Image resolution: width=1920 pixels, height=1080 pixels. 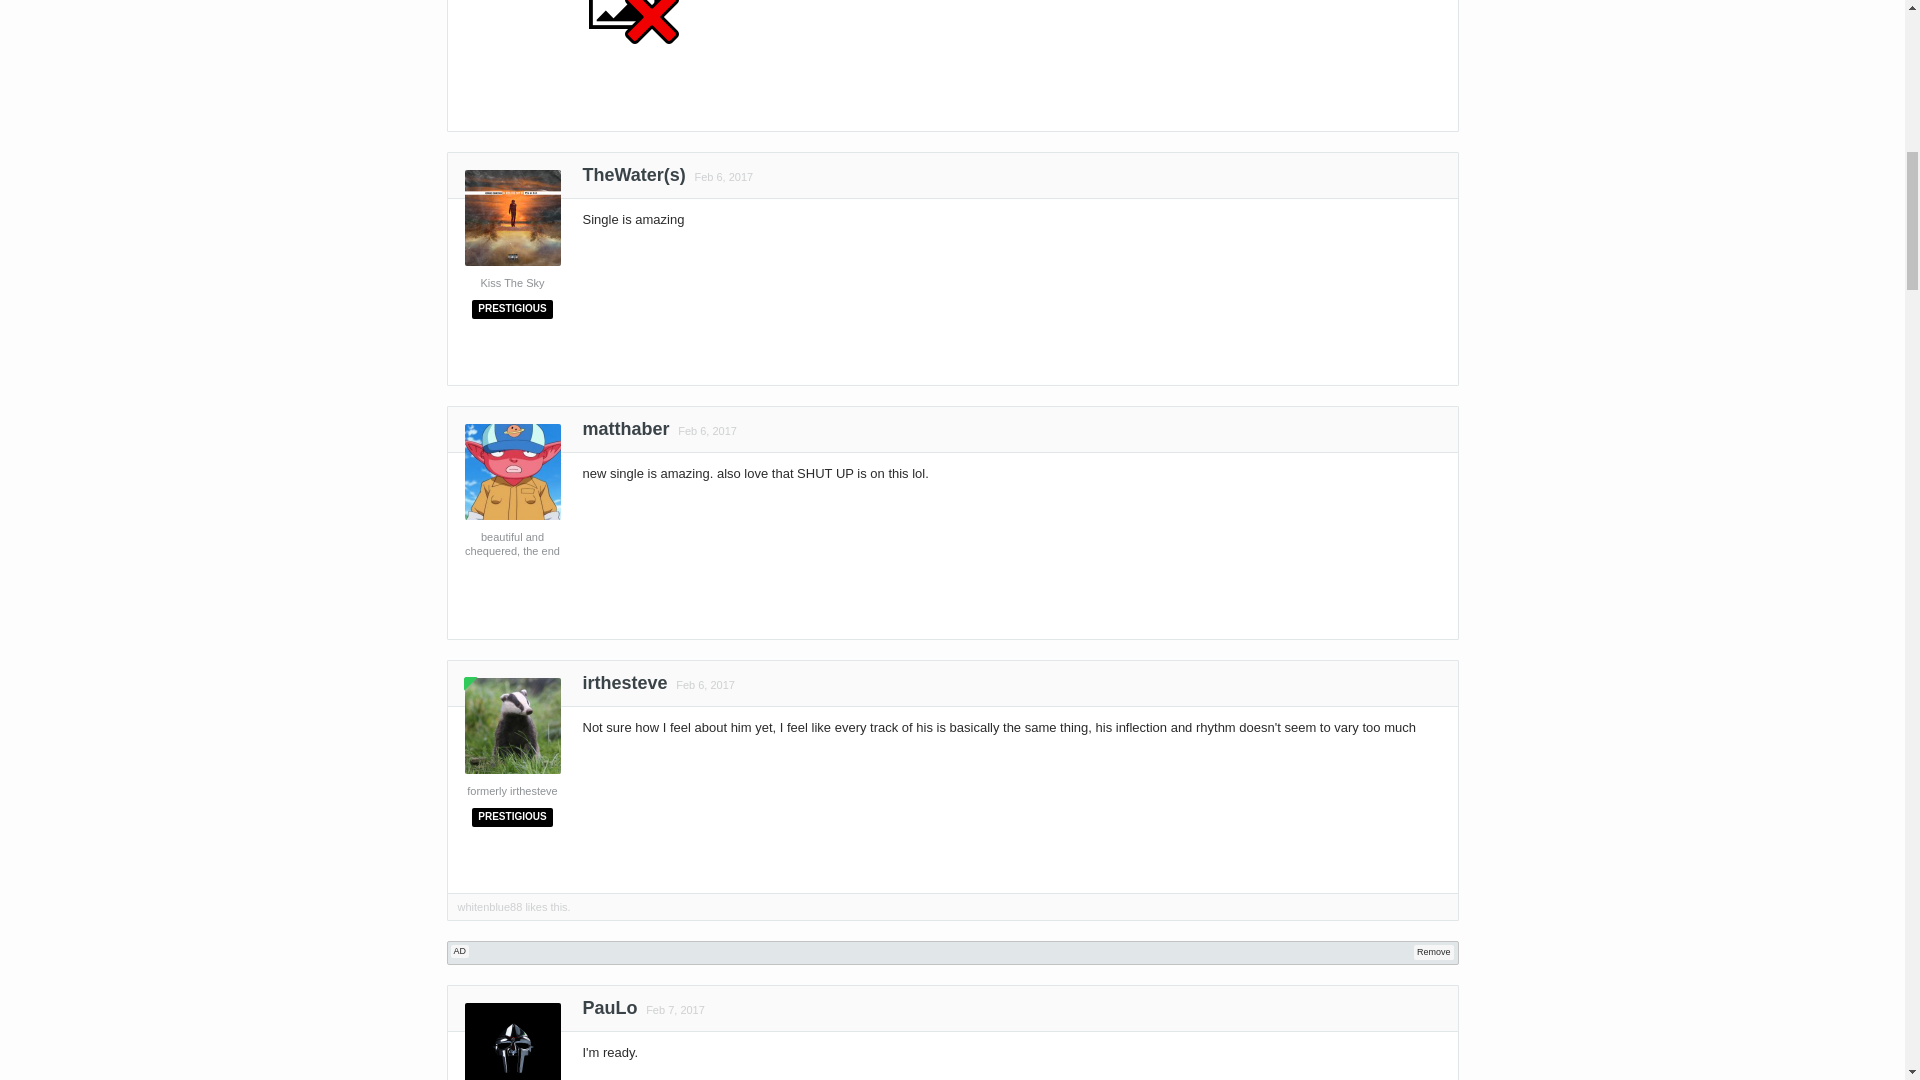 I want to click on Feb 7, 2017, so click(x=672, y=1010).